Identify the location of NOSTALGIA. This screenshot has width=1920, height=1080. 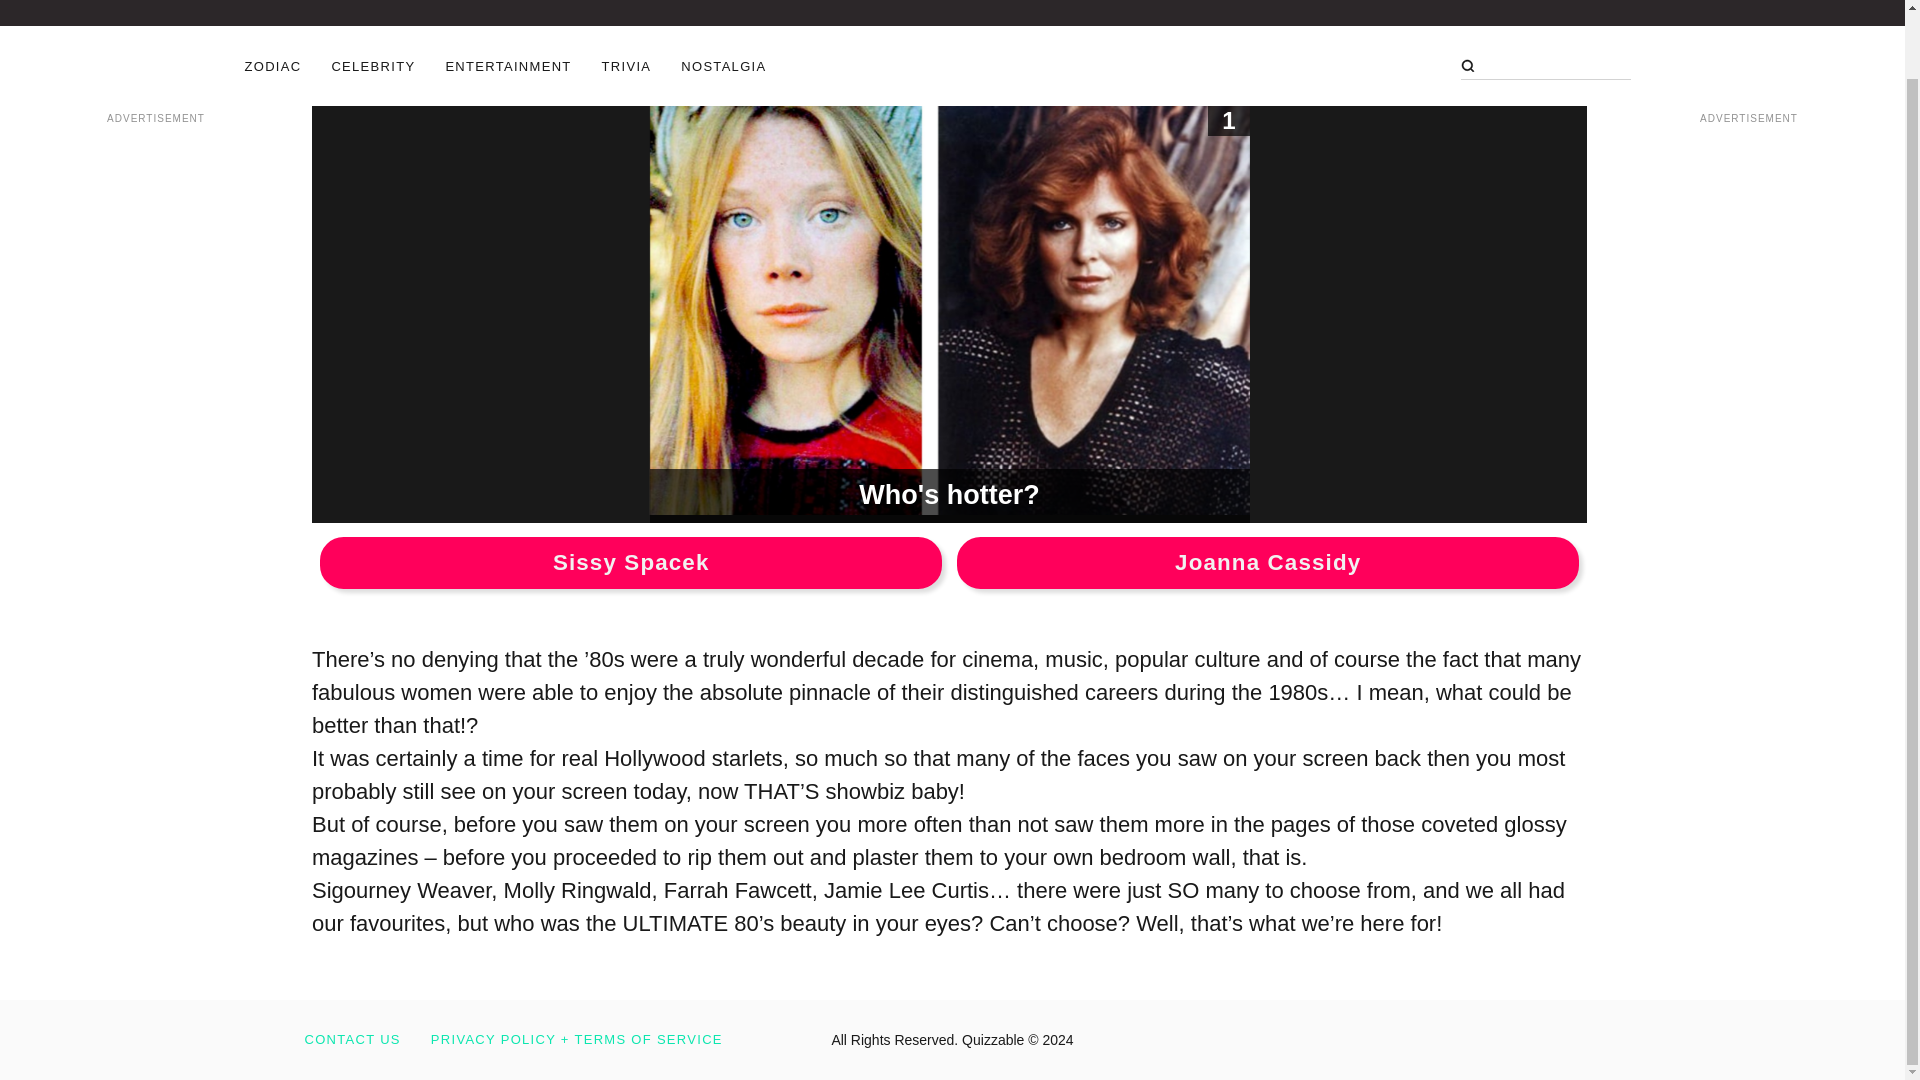
(724, 66).